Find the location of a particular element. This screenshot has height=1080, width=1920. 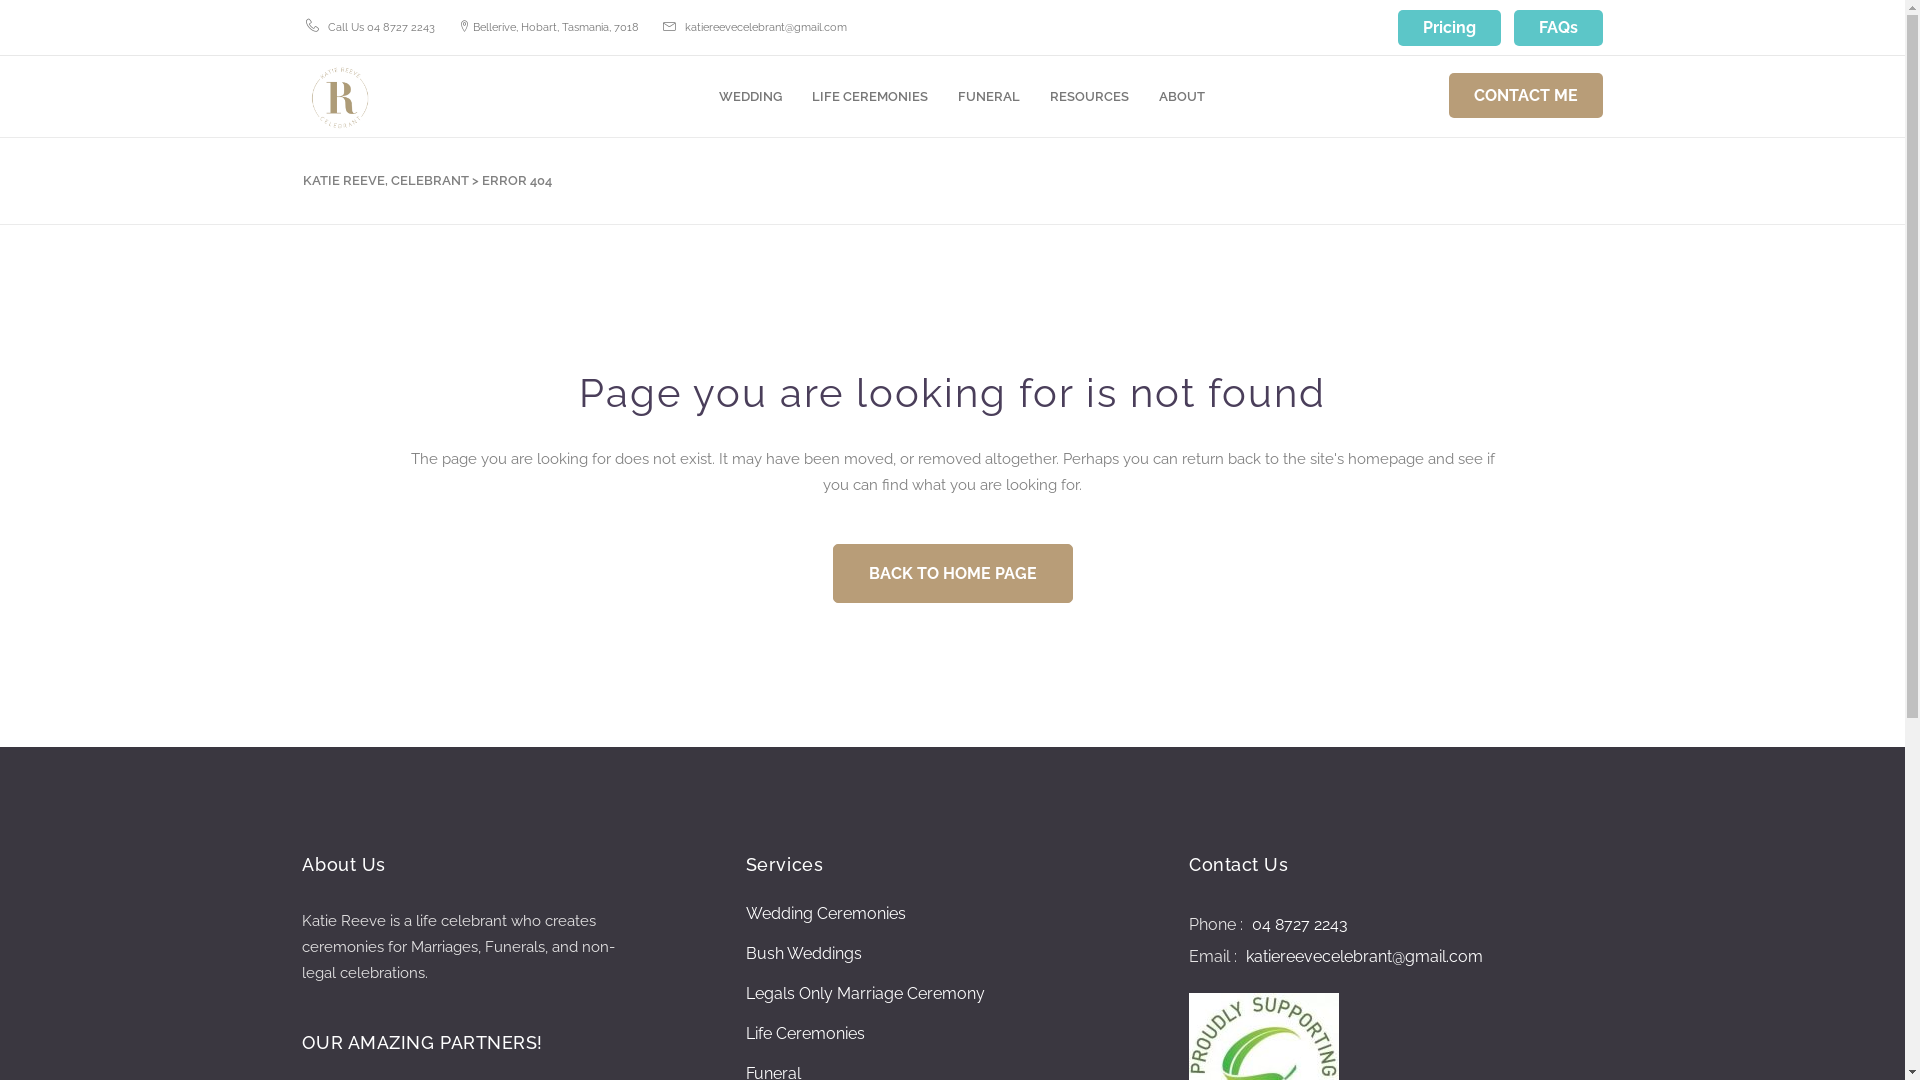

Pricing is located at coordinates (1450, 28).